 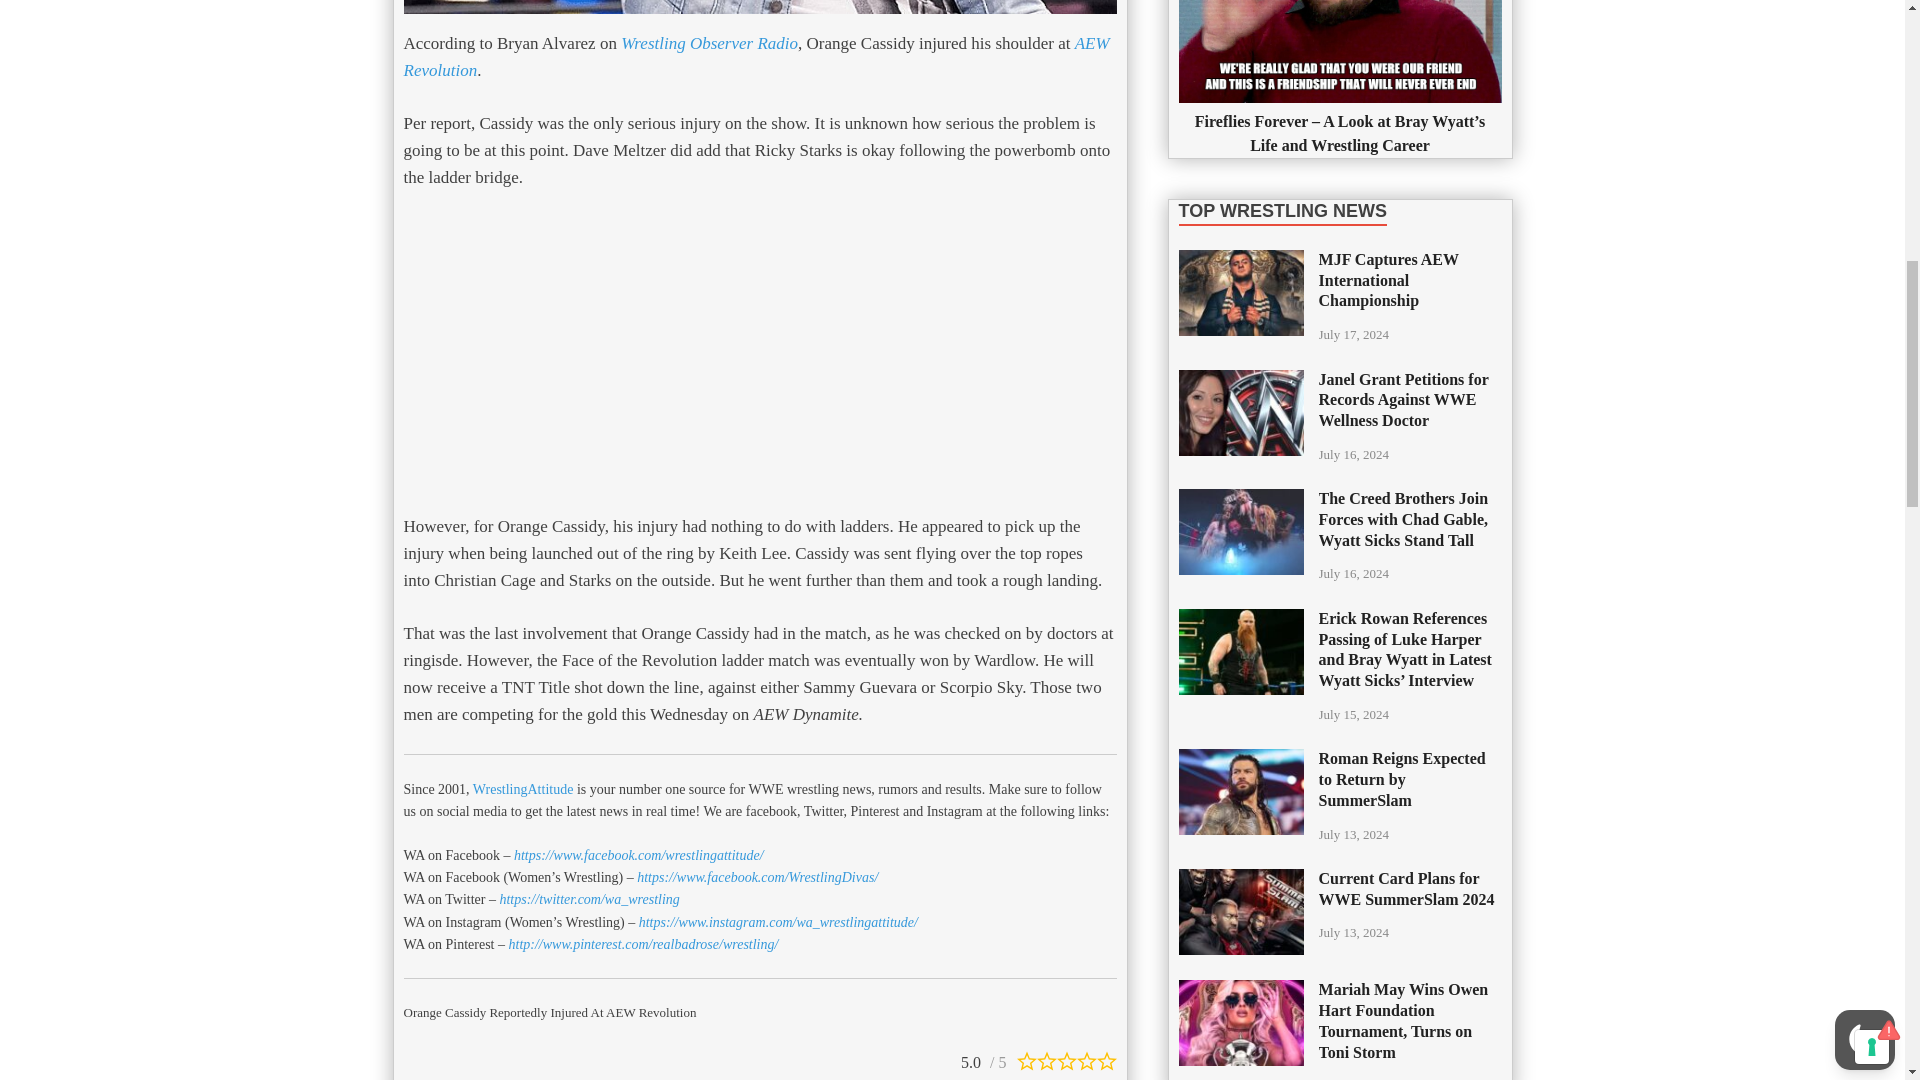 I want to click on MJF Captures AEW International Championship, so click(x=1240, y=261).